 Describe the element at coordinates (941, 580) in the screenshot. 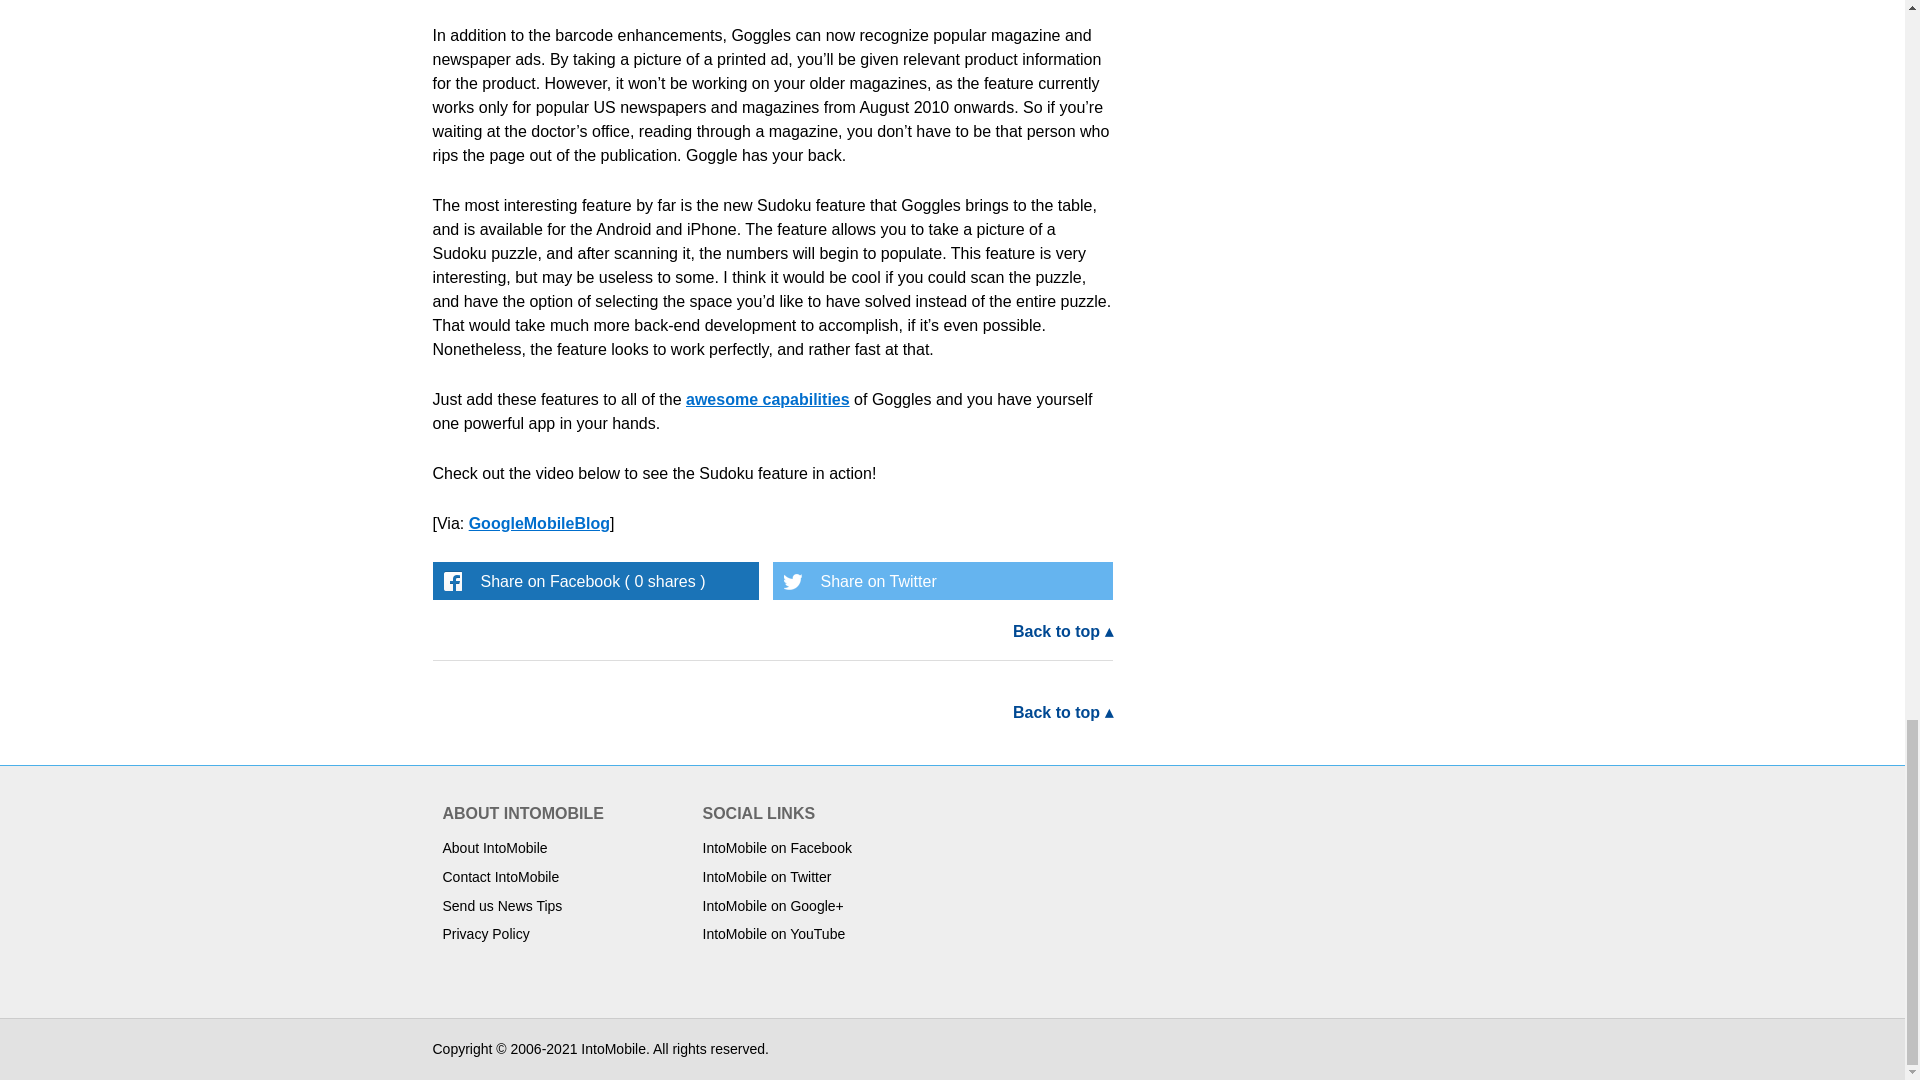

I see `Share on Twitter` at that location.